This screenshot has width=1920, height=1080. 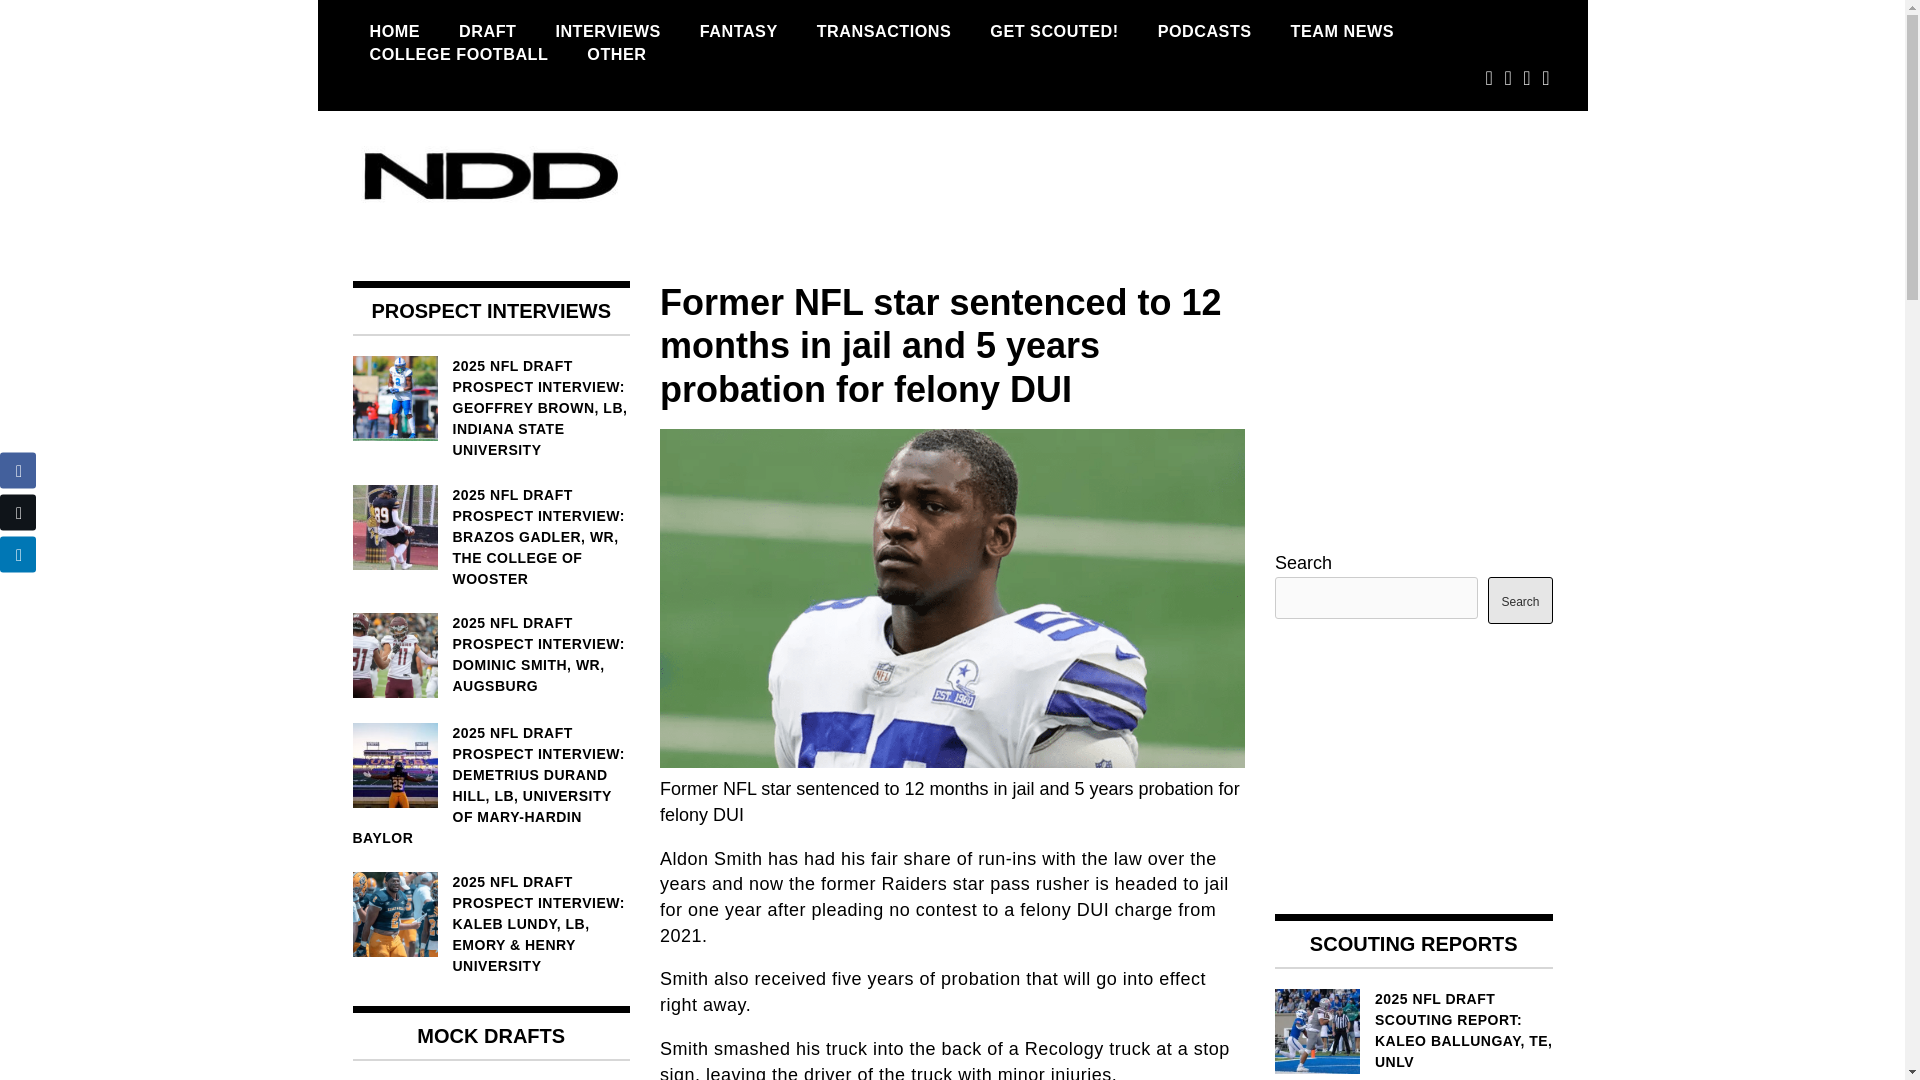 I want to click on HOME, so click(x=394, y=31).